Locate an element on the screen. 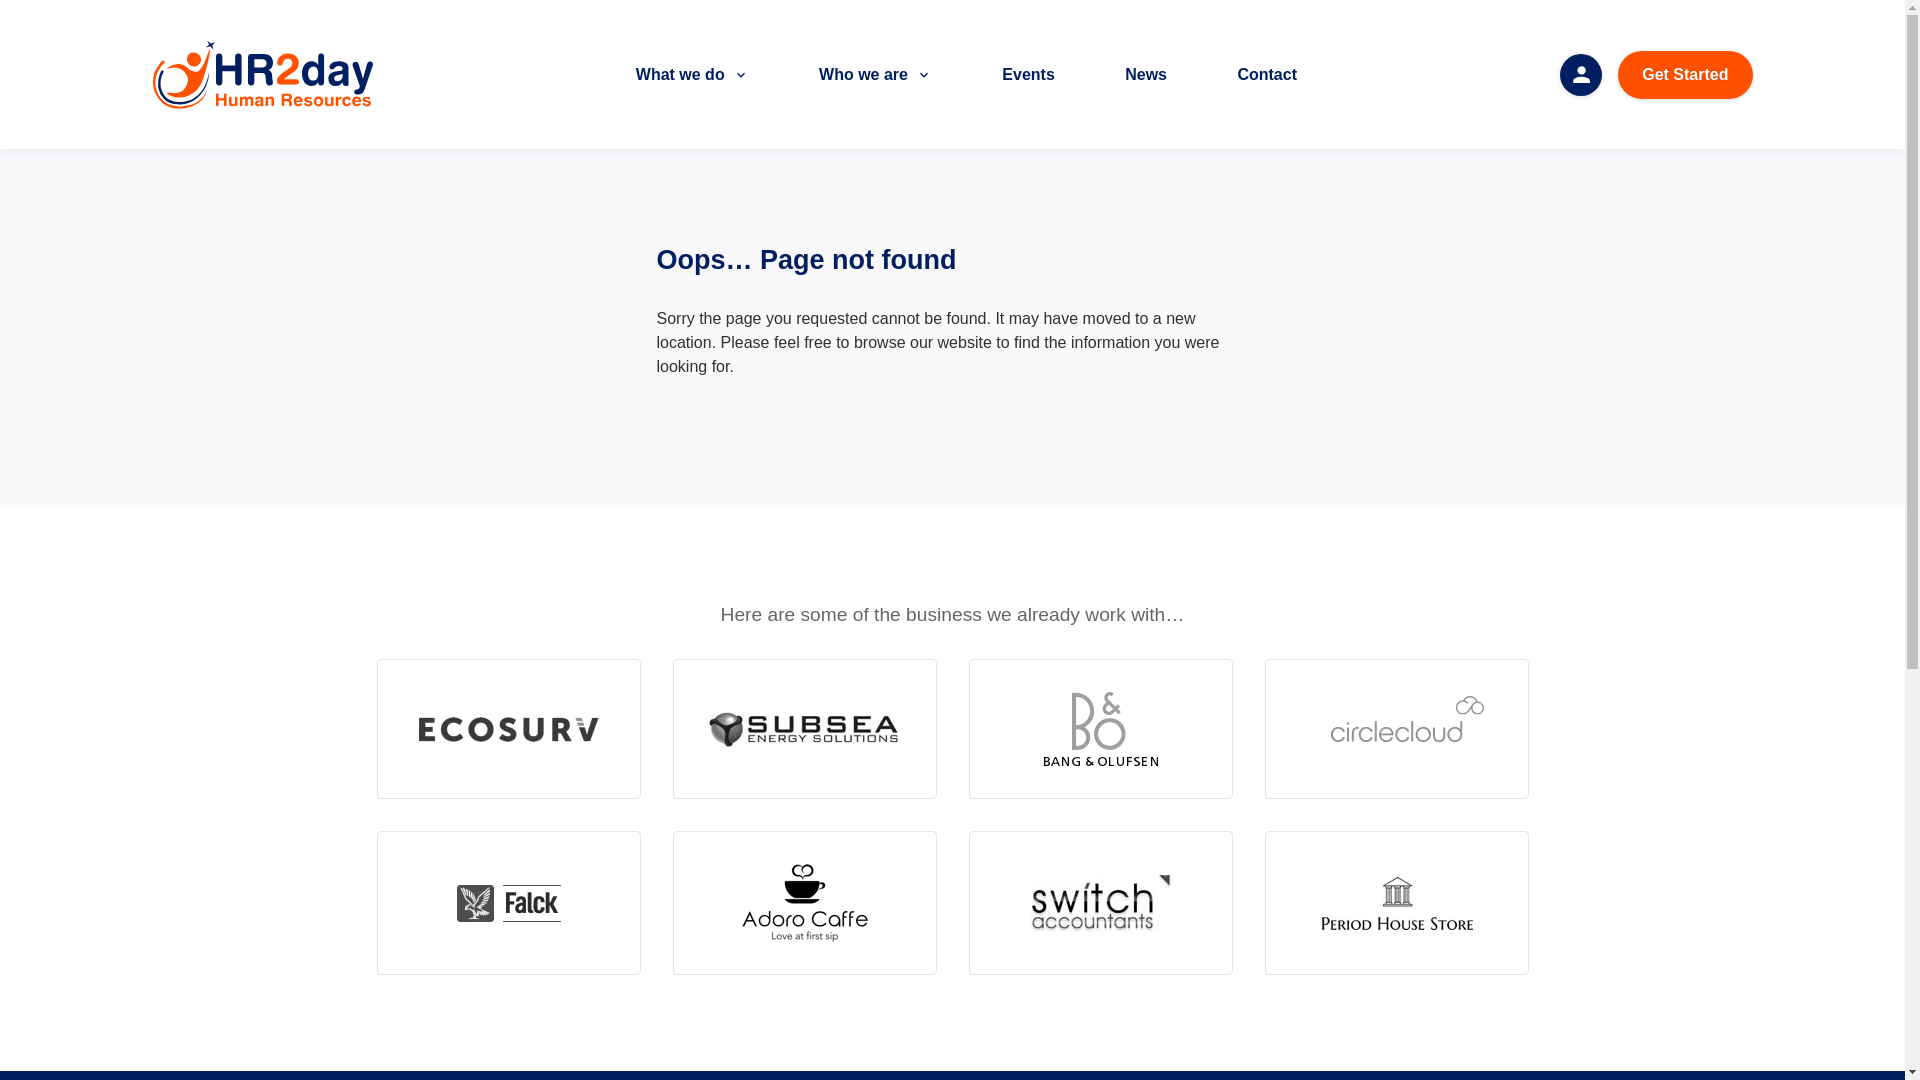 This screenshot has height=1080, width=1920. What we do is located at coordinates (692, 74).